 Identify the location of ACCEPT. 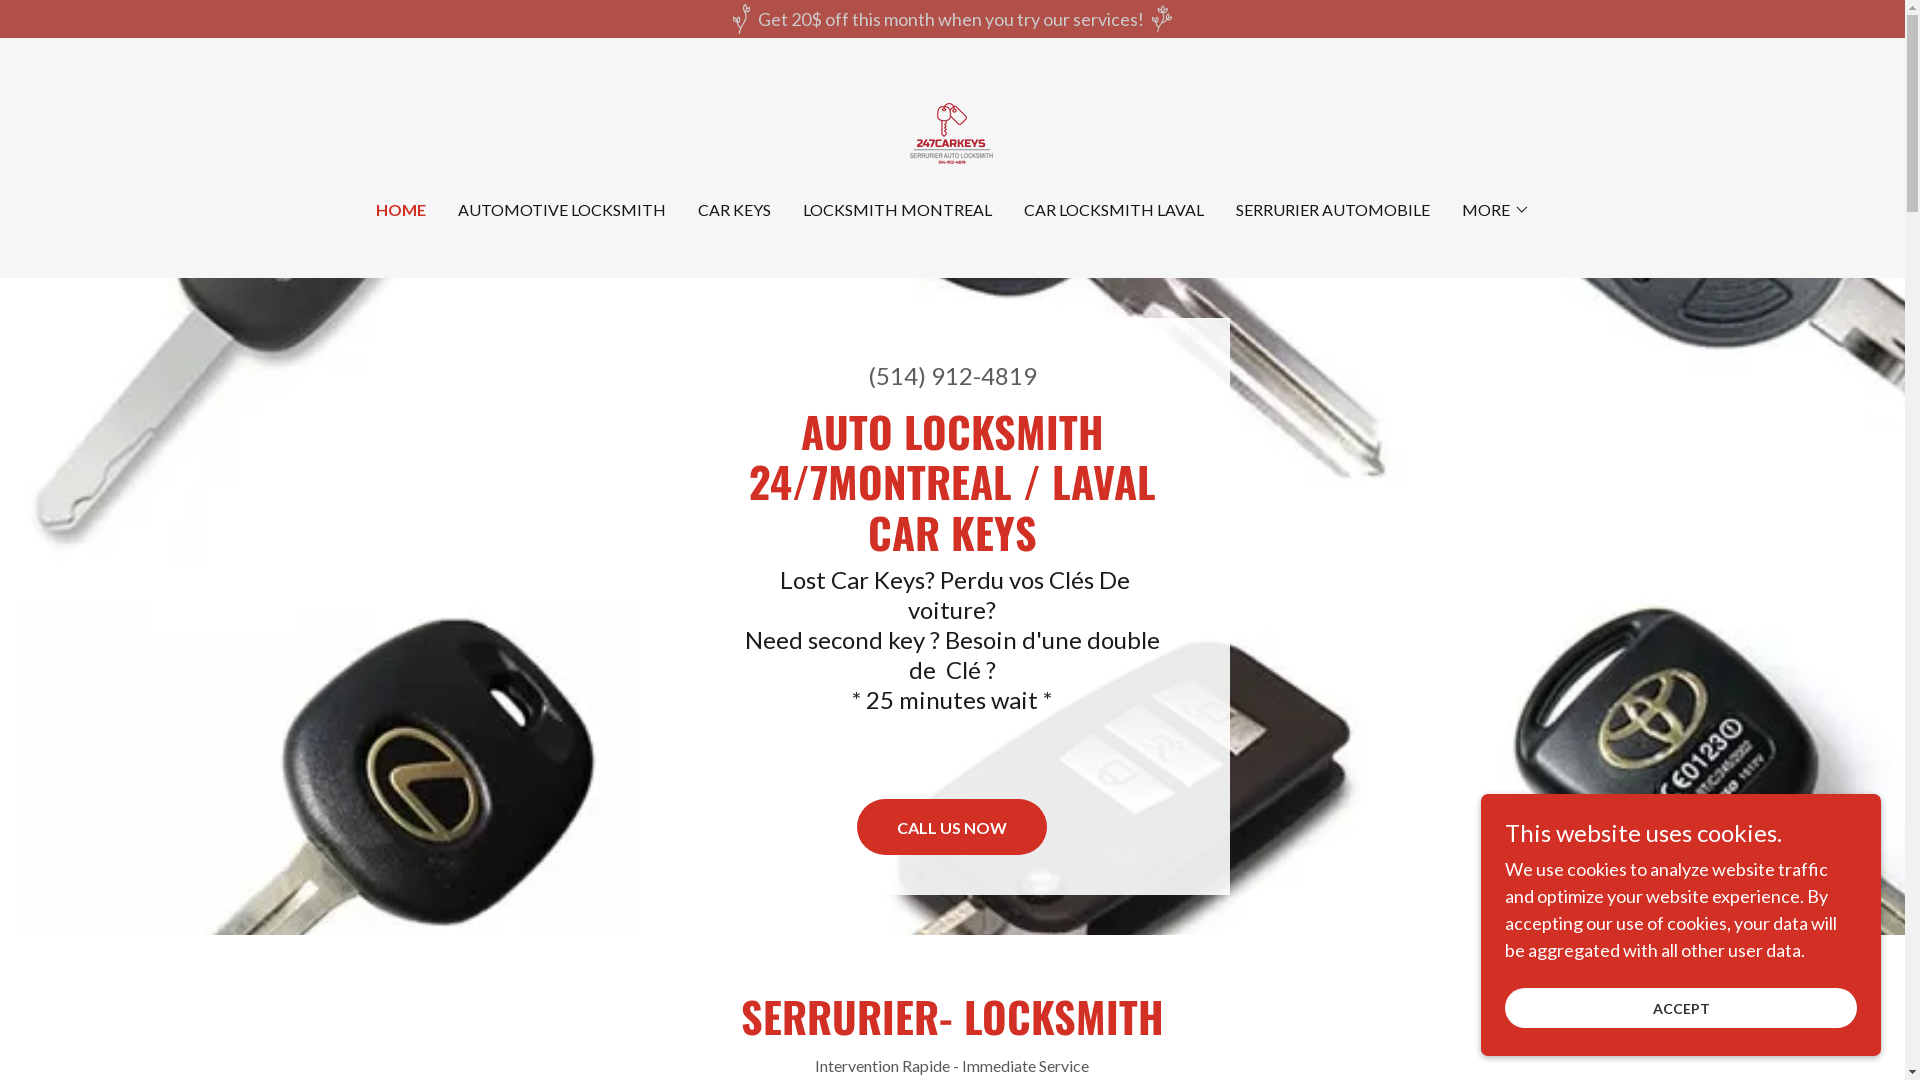
(1681, 1008).